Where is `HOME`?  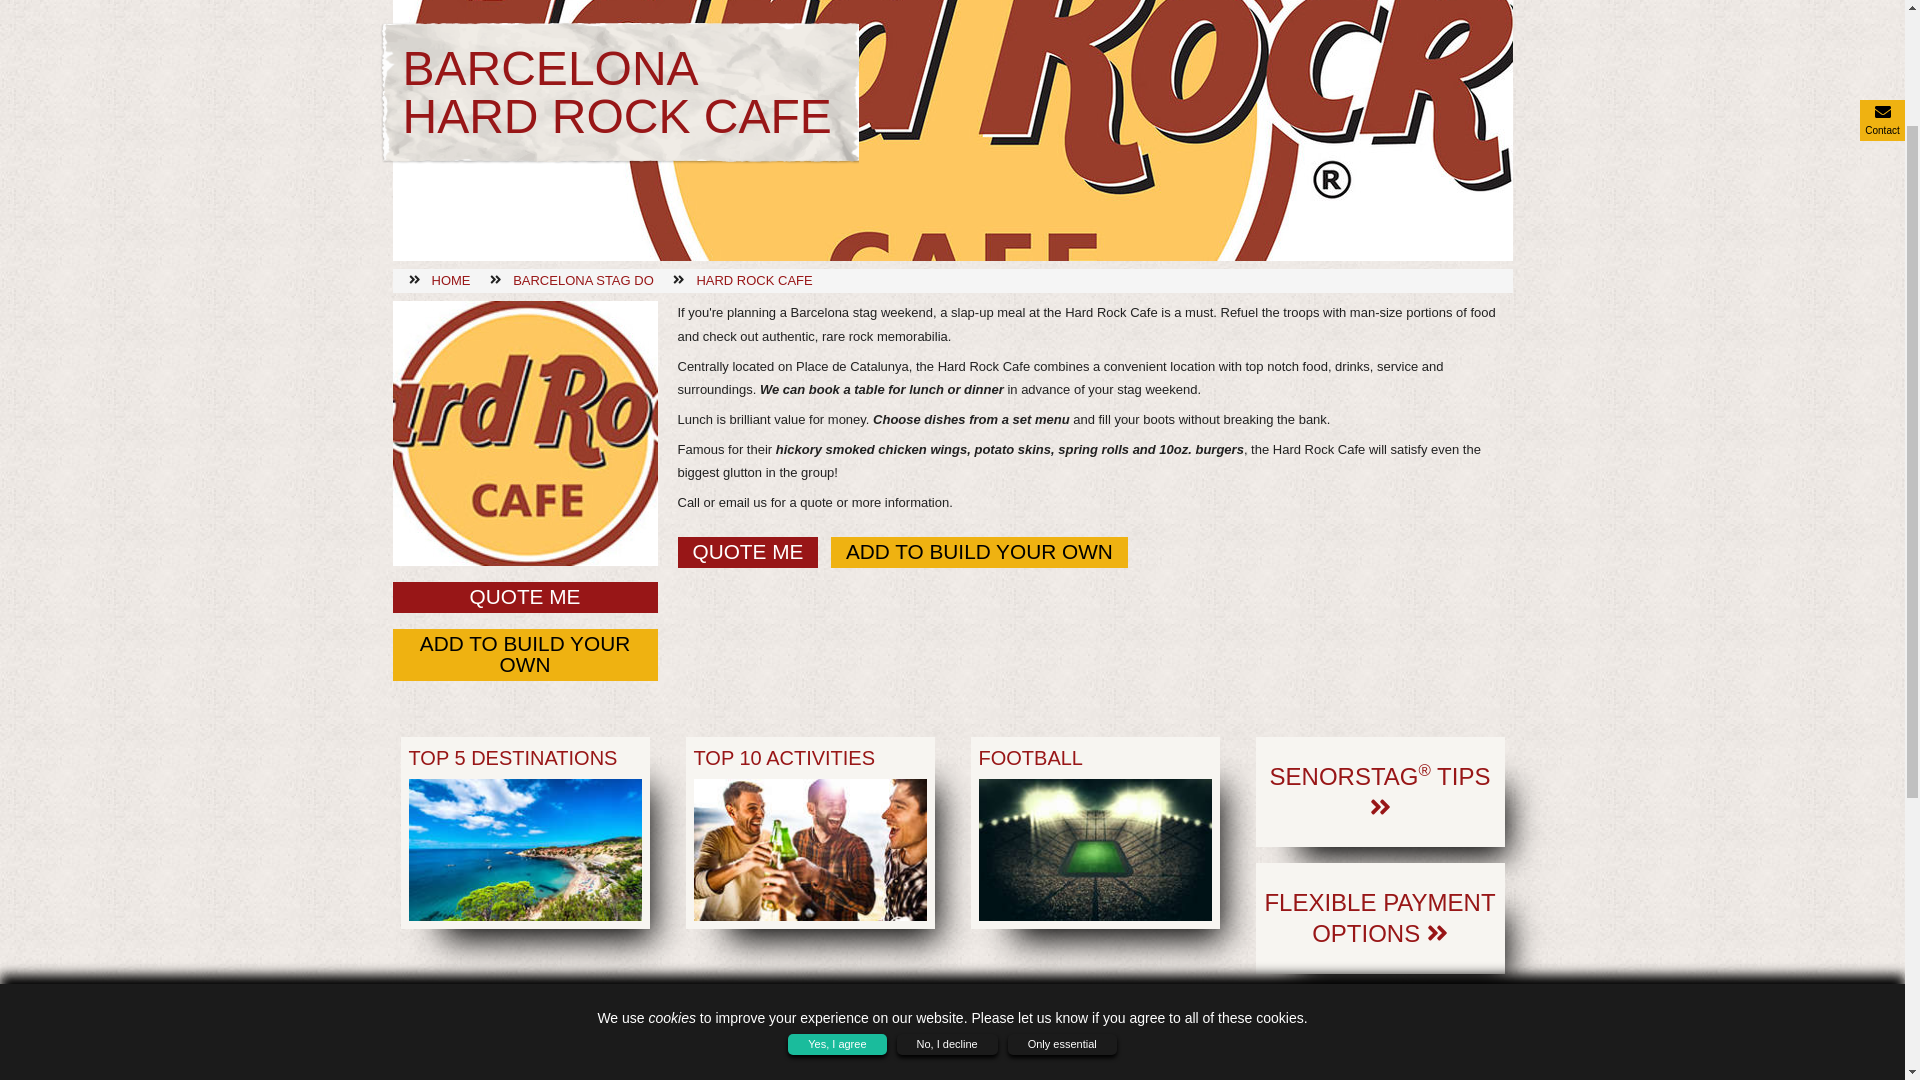
HOME is located at coordinates (451, 280).